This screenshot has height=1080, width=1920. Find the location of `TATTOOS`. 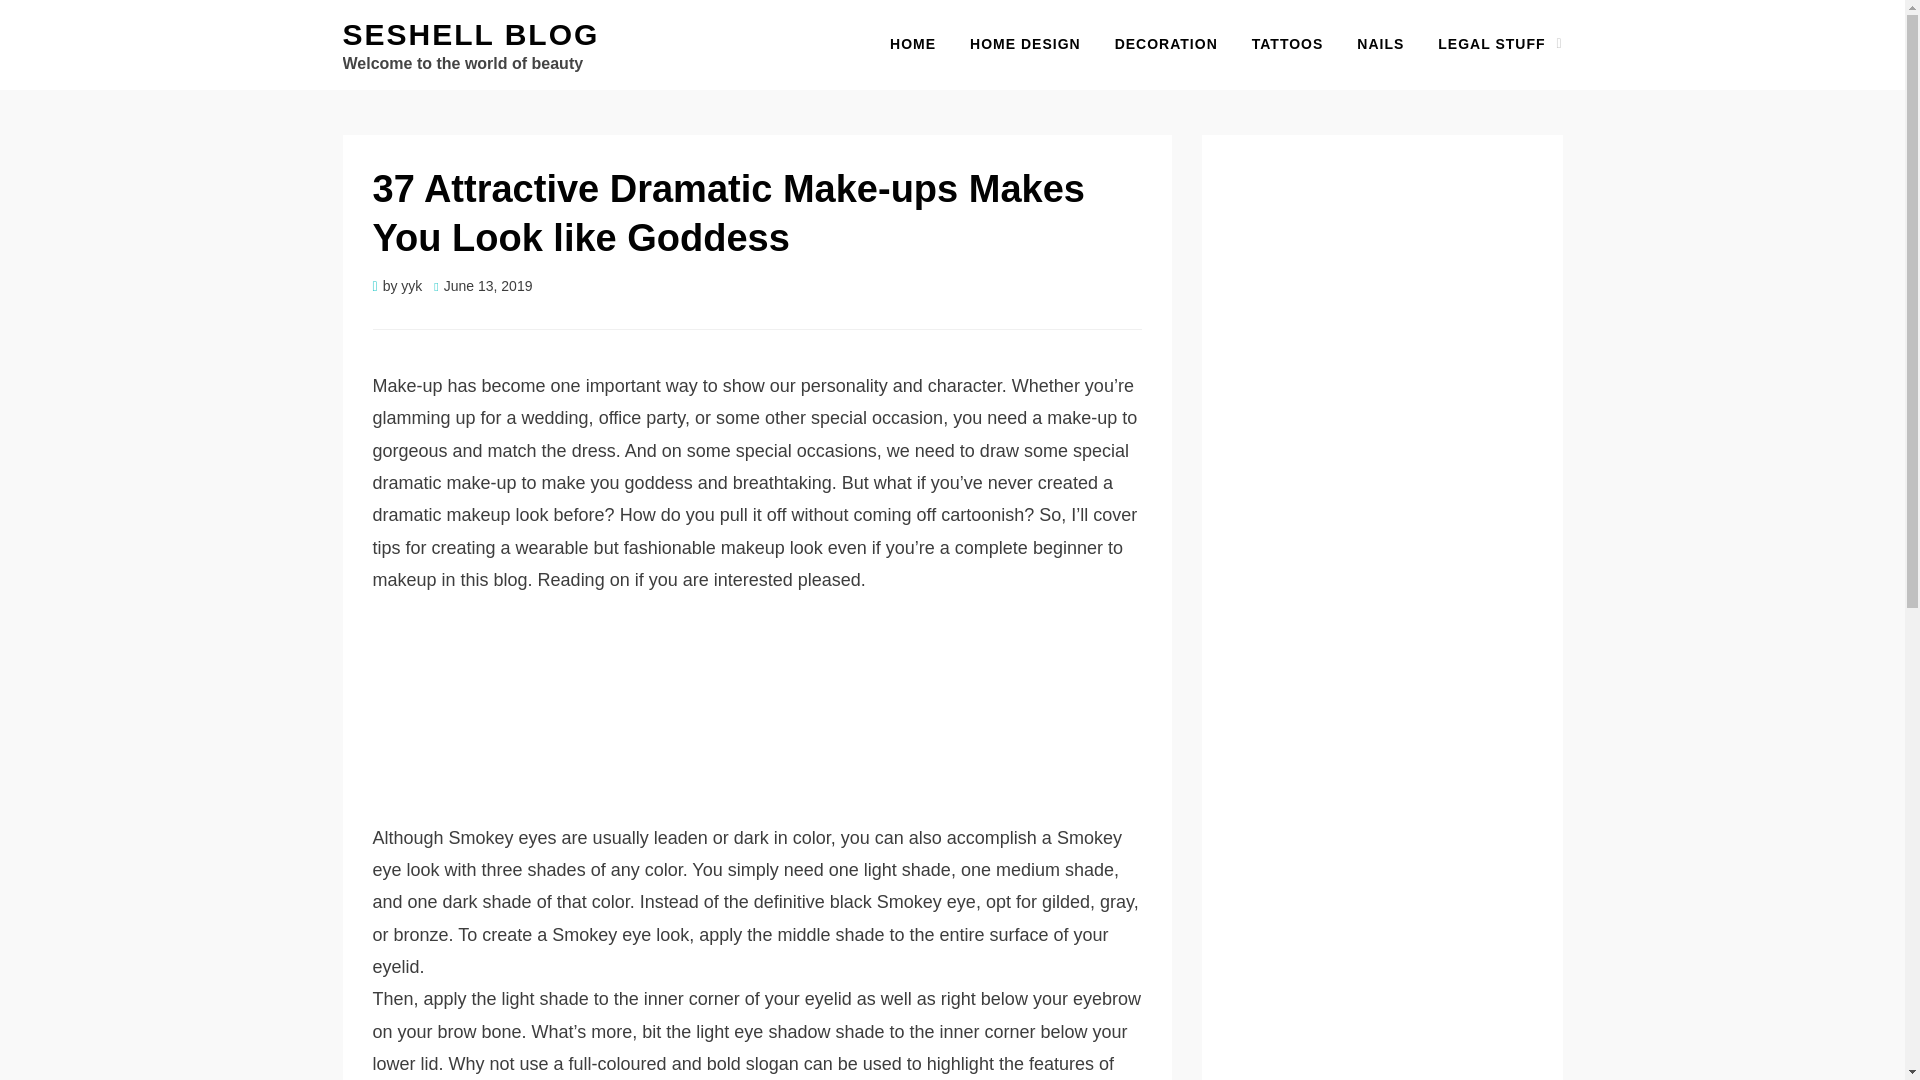

TATTOOS is located at coordinates (1287, 44).